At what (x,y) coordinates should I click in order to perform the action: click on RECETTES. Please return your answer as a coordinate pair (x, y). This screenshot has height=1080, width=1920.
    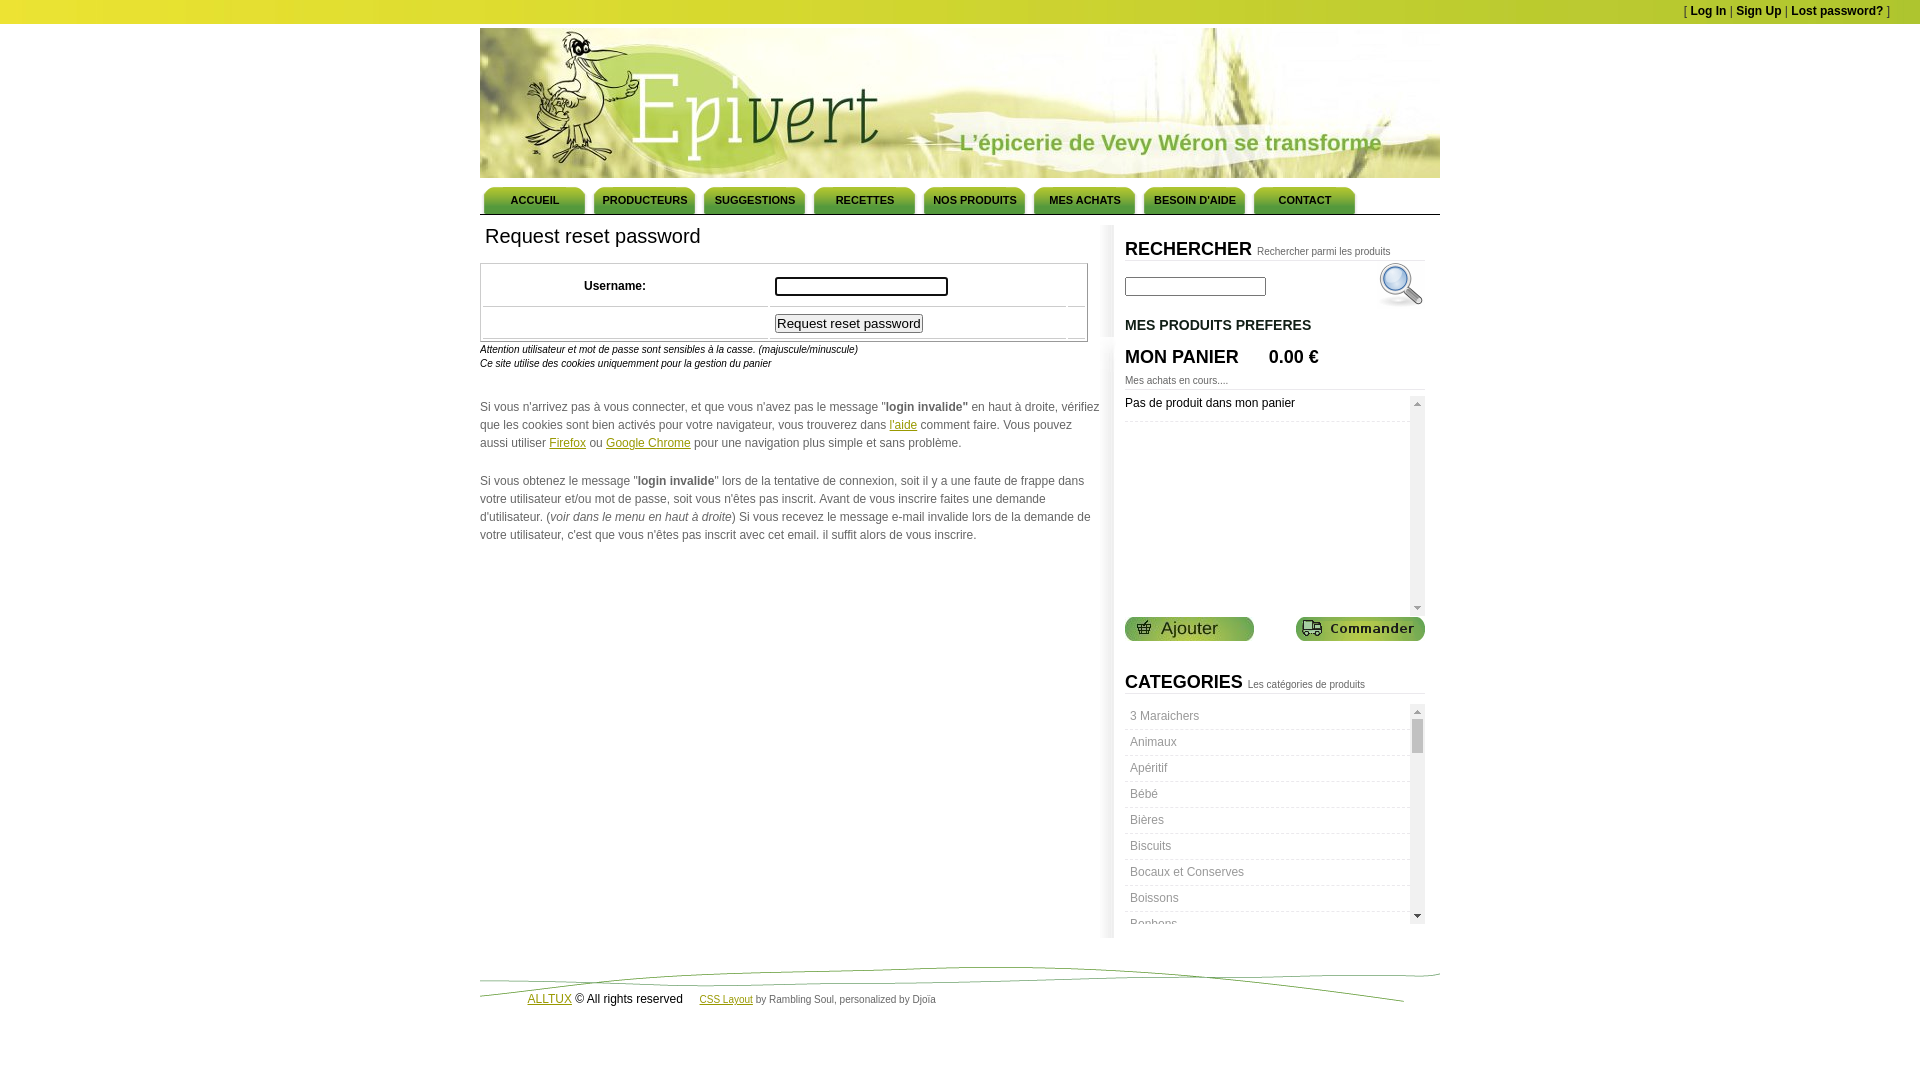
    Looking at the image, I should click on (865, 199).